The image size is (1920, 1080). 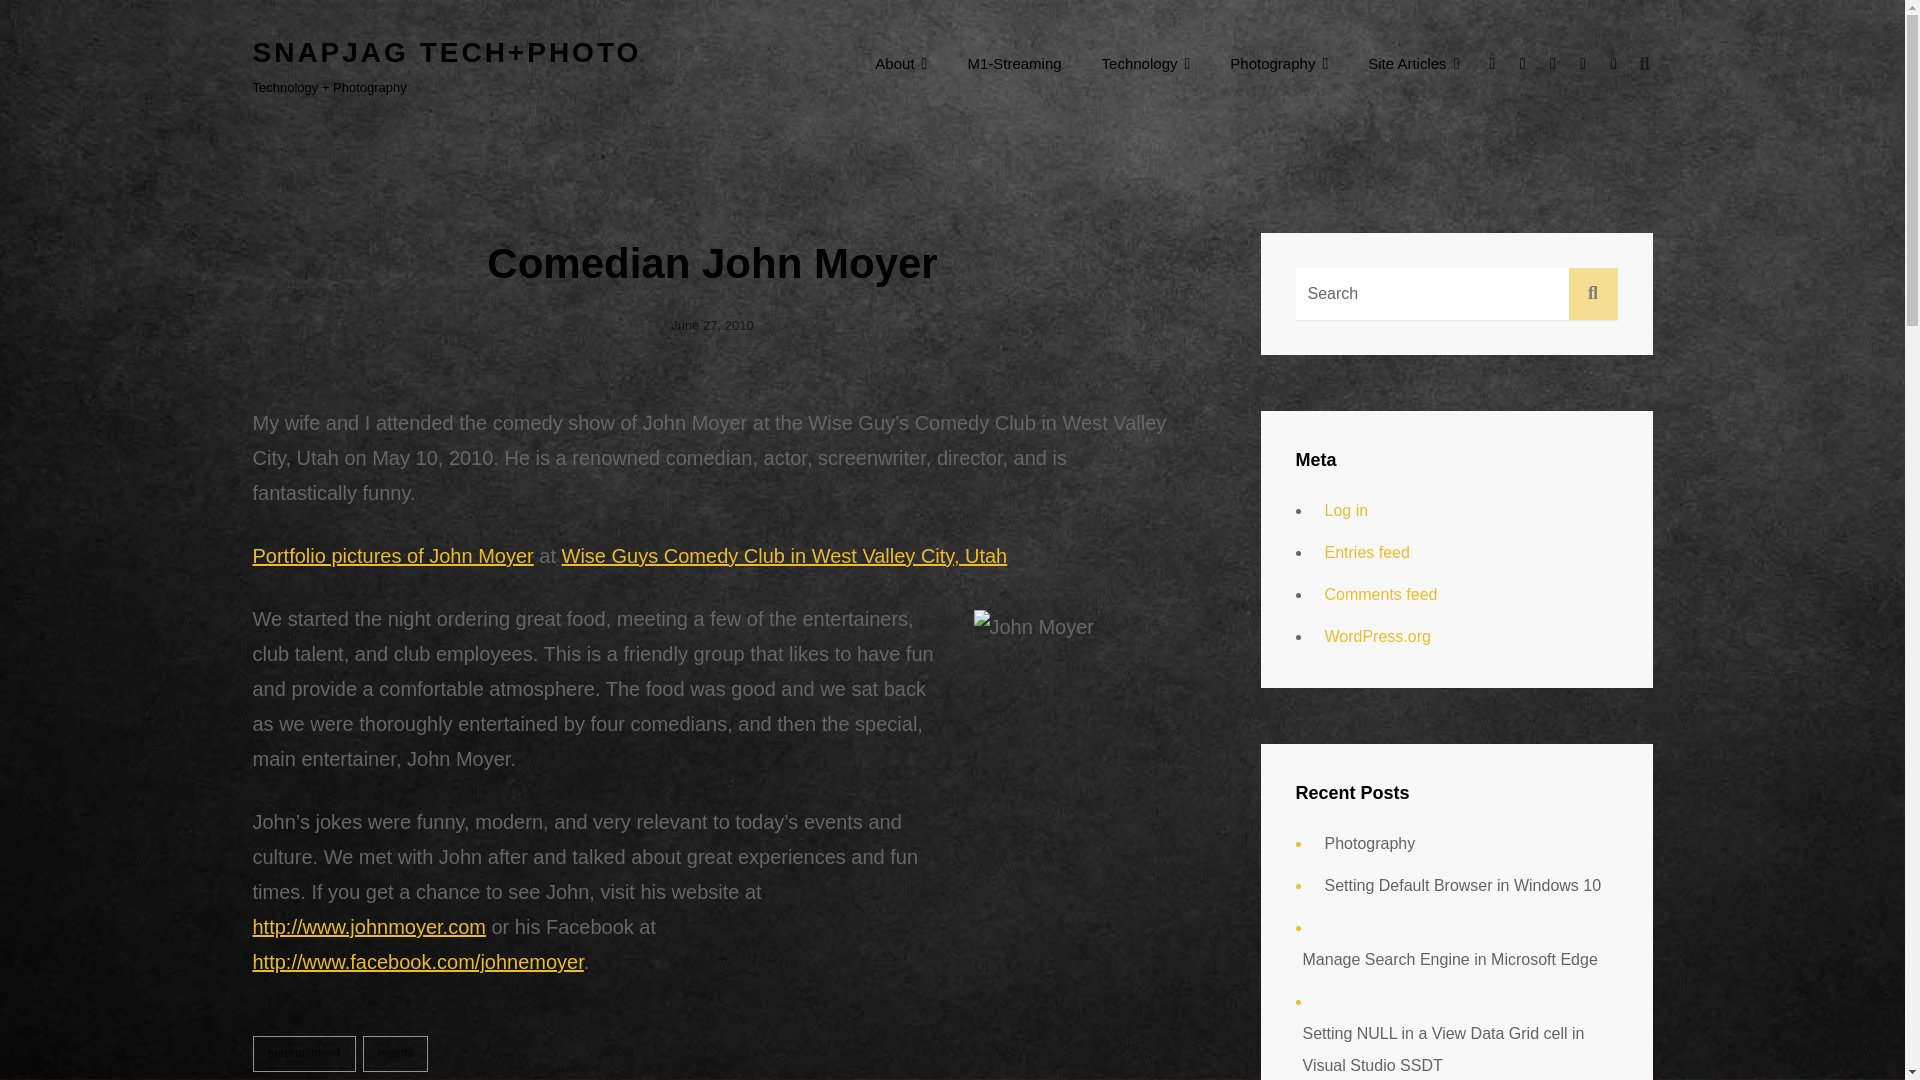 I want to click on Photography, so click(x=1278, y=63).